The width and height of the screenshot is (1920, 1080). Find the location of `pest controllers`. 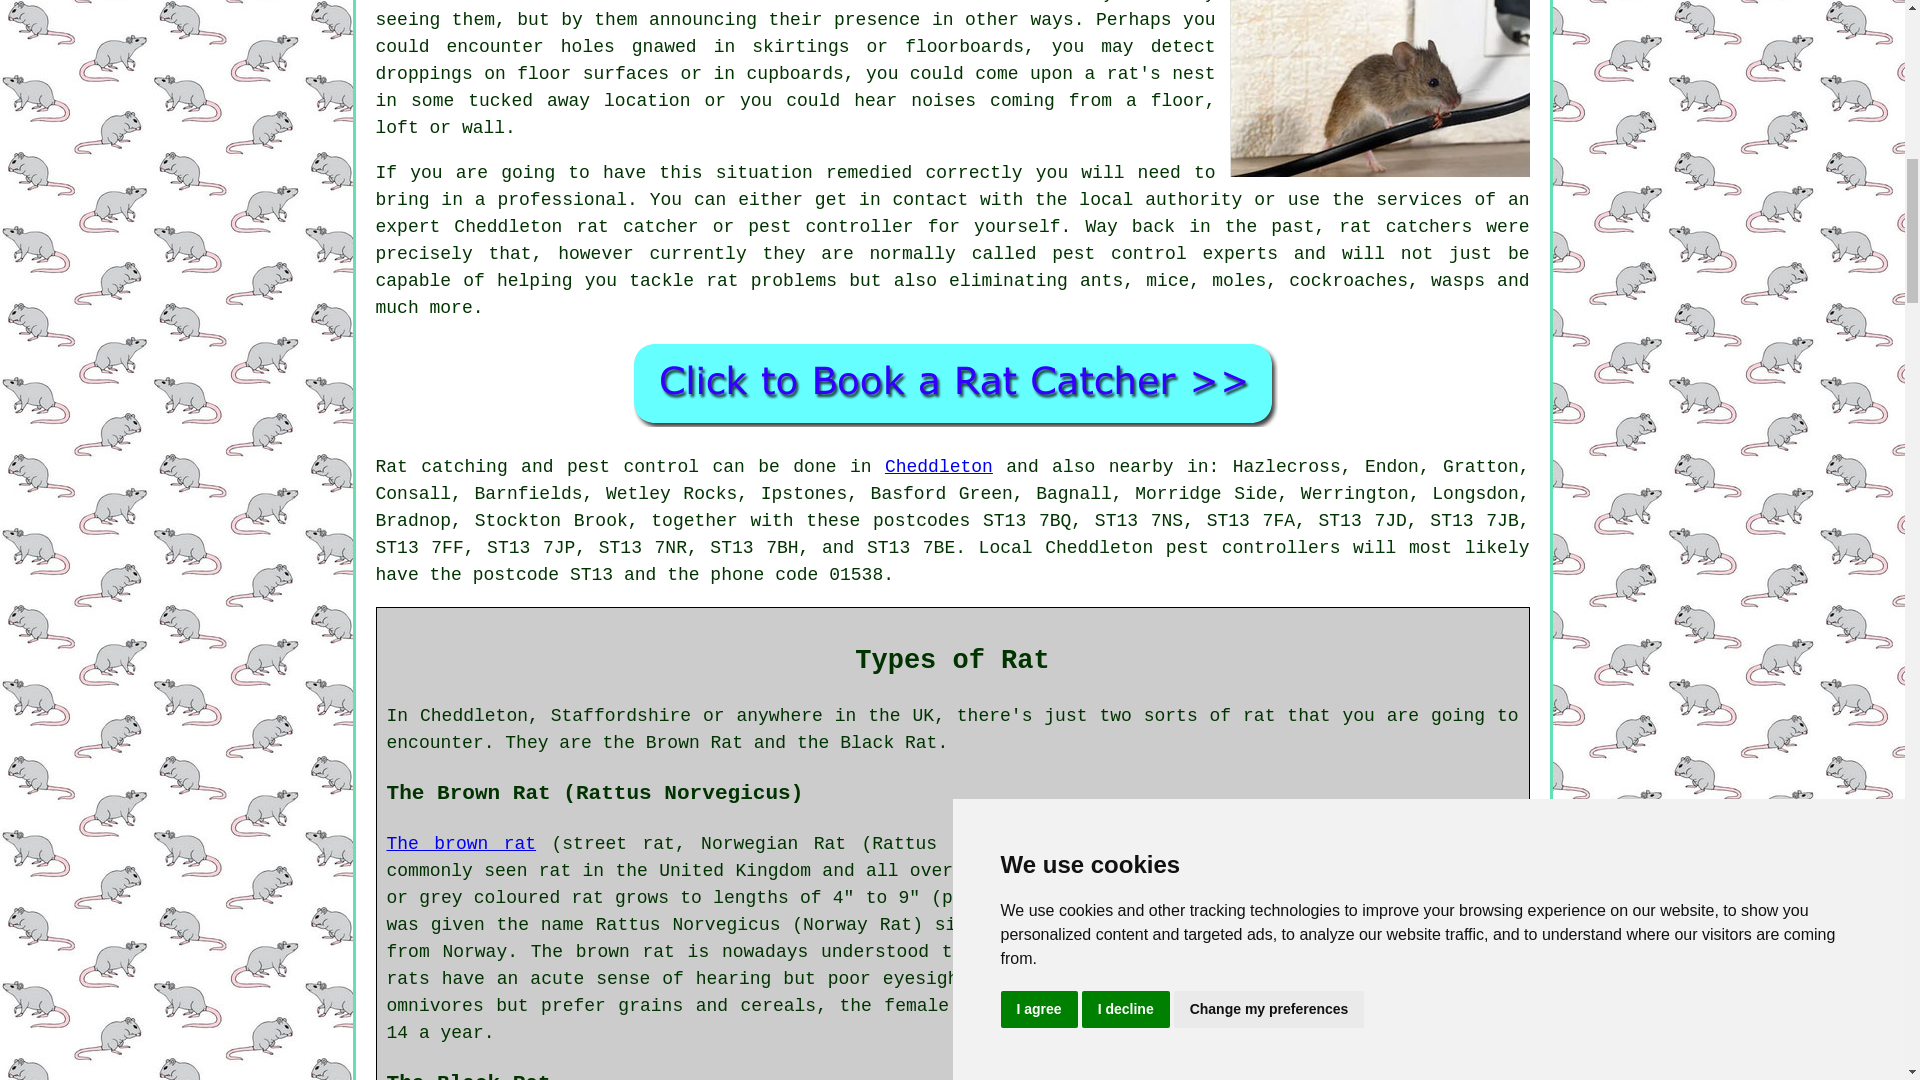

pest controllers is located at coordinates (1252, 548).